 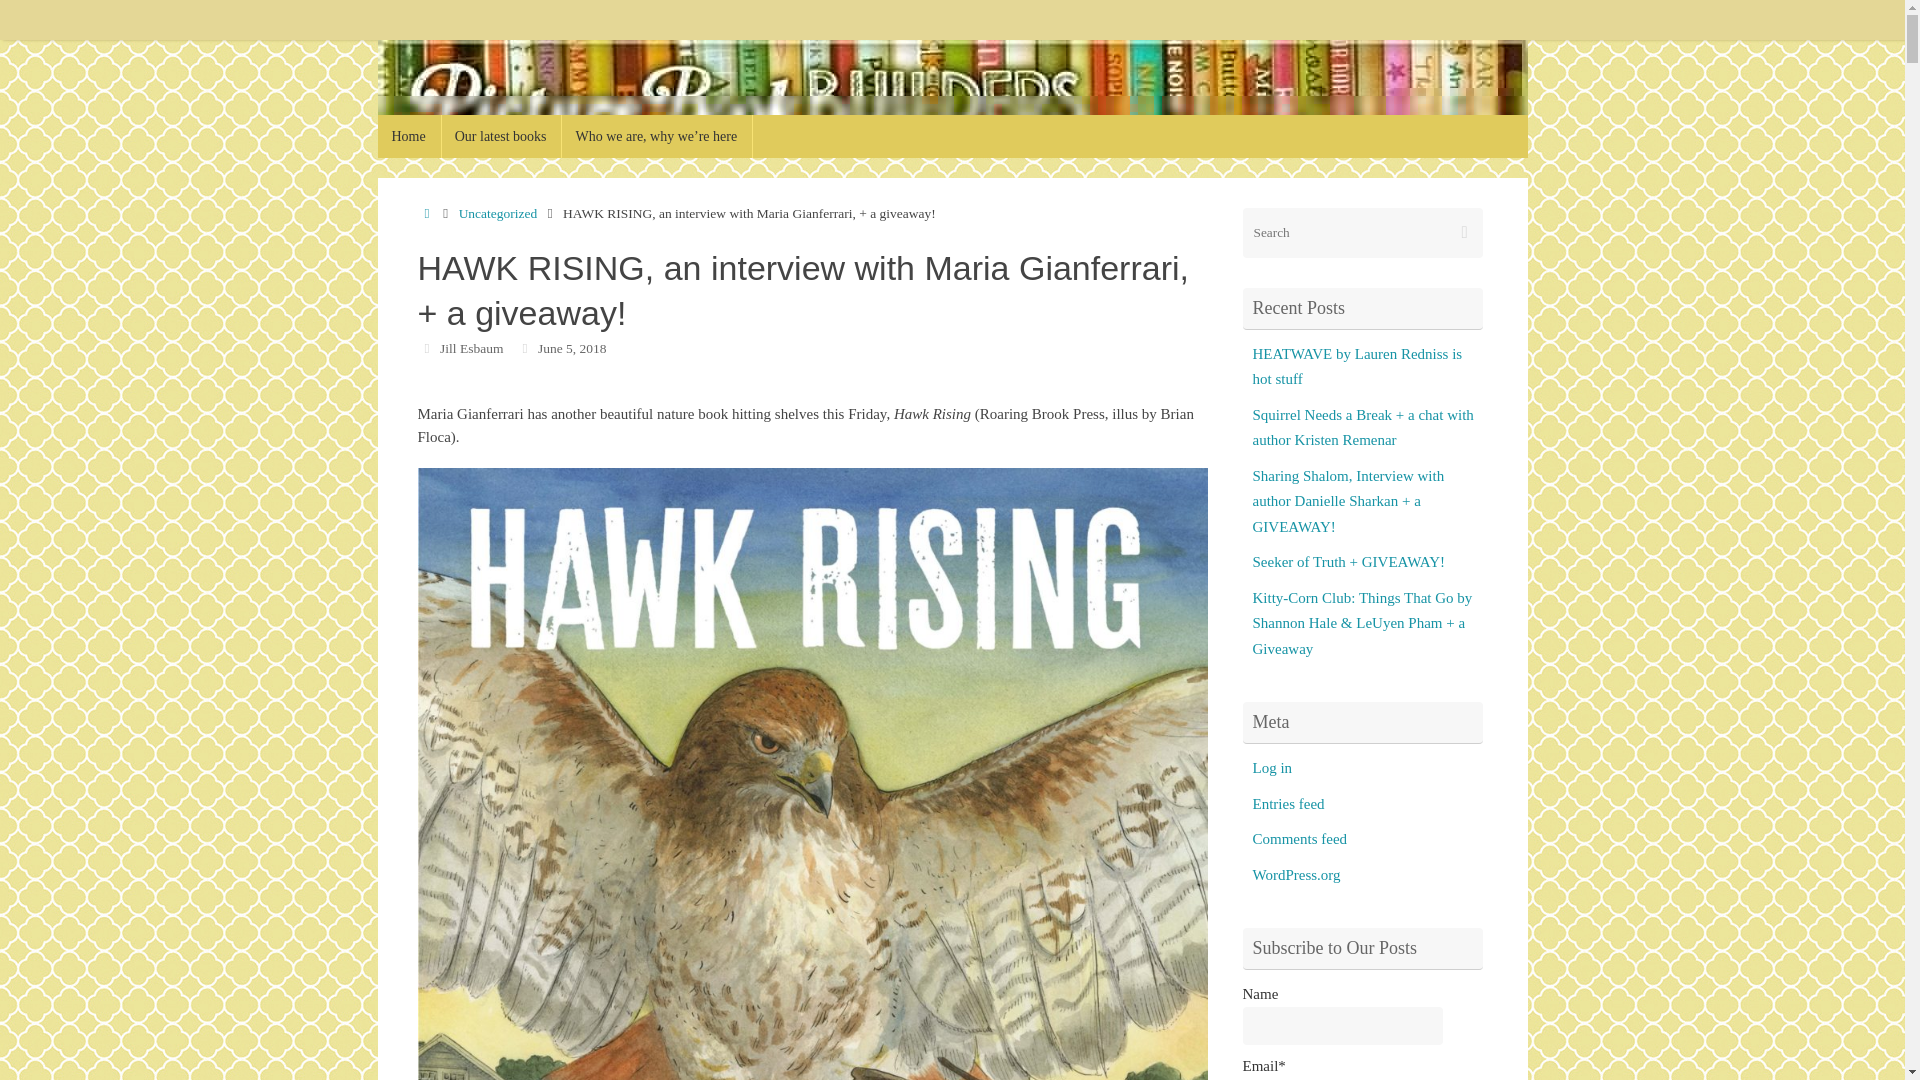 I want to click on Date, so click(x=524, y=348).